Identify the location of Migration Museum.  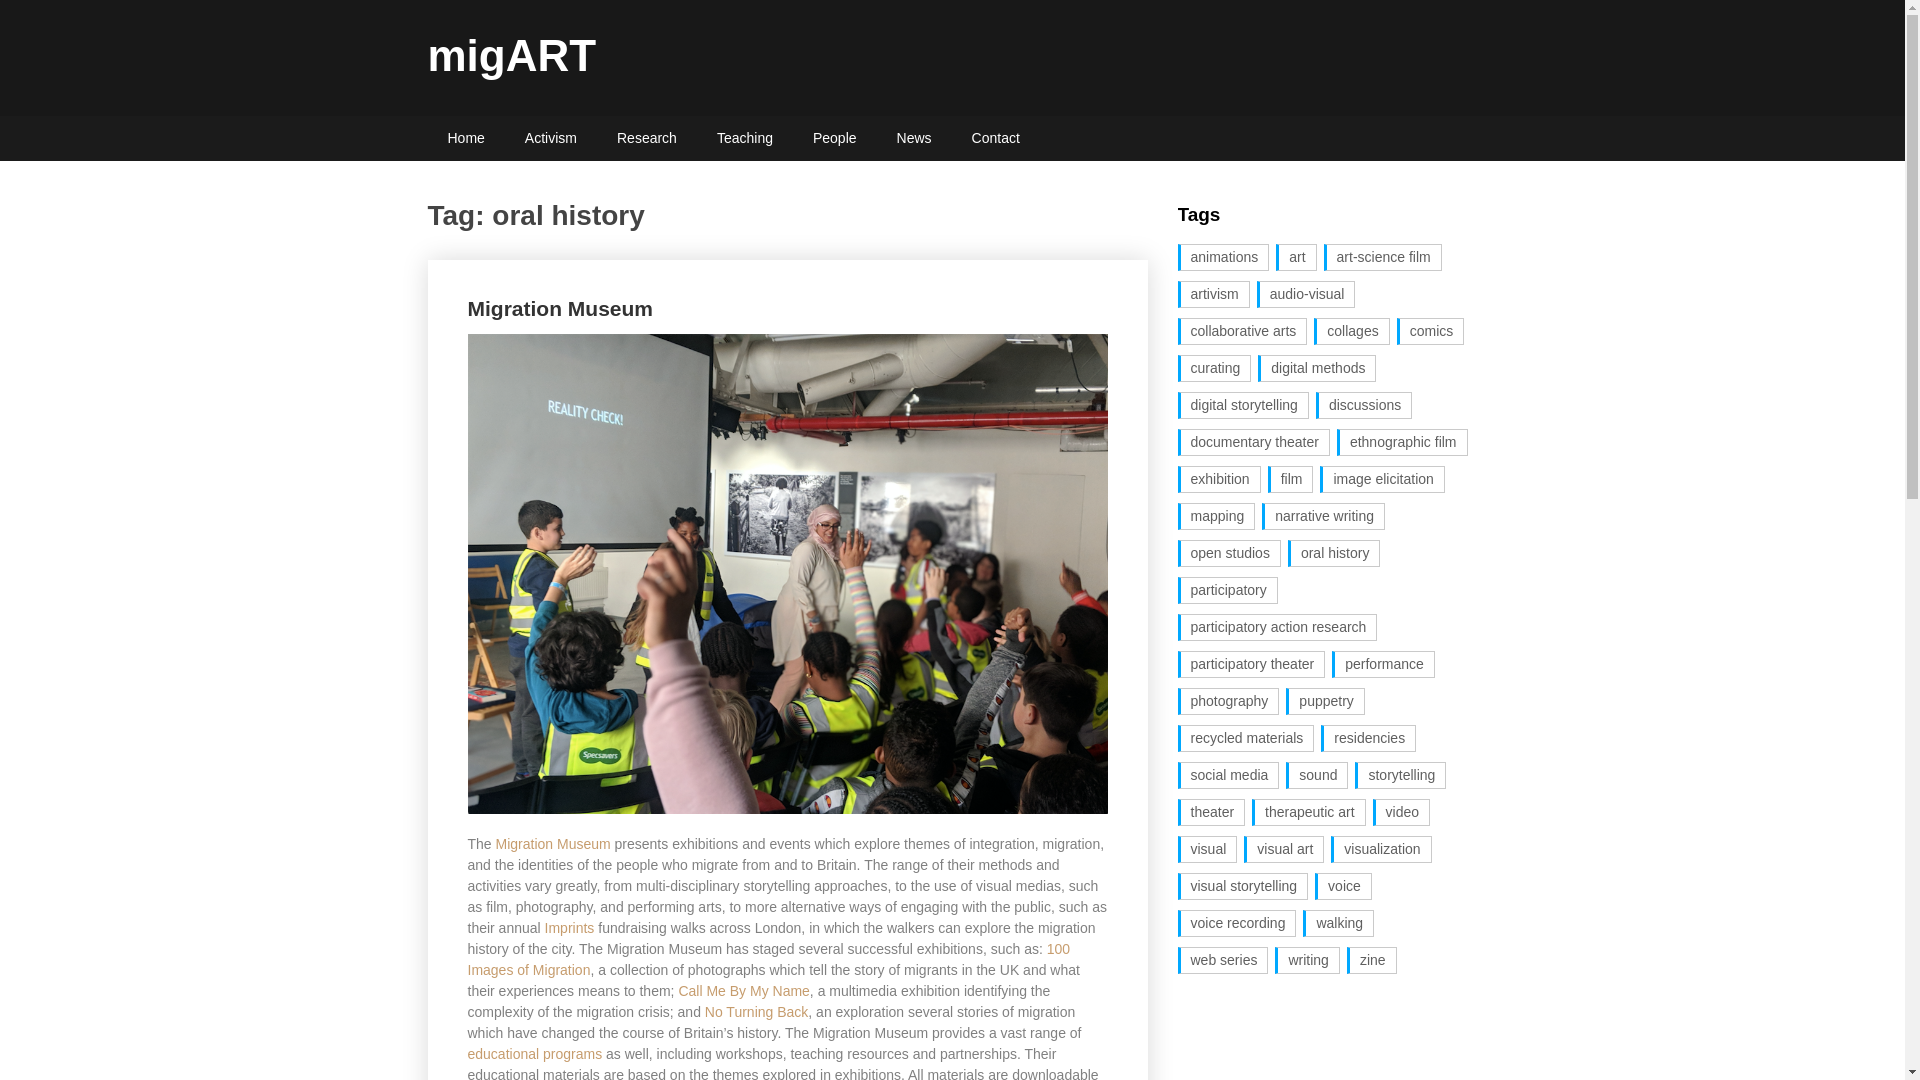
(561, 308).